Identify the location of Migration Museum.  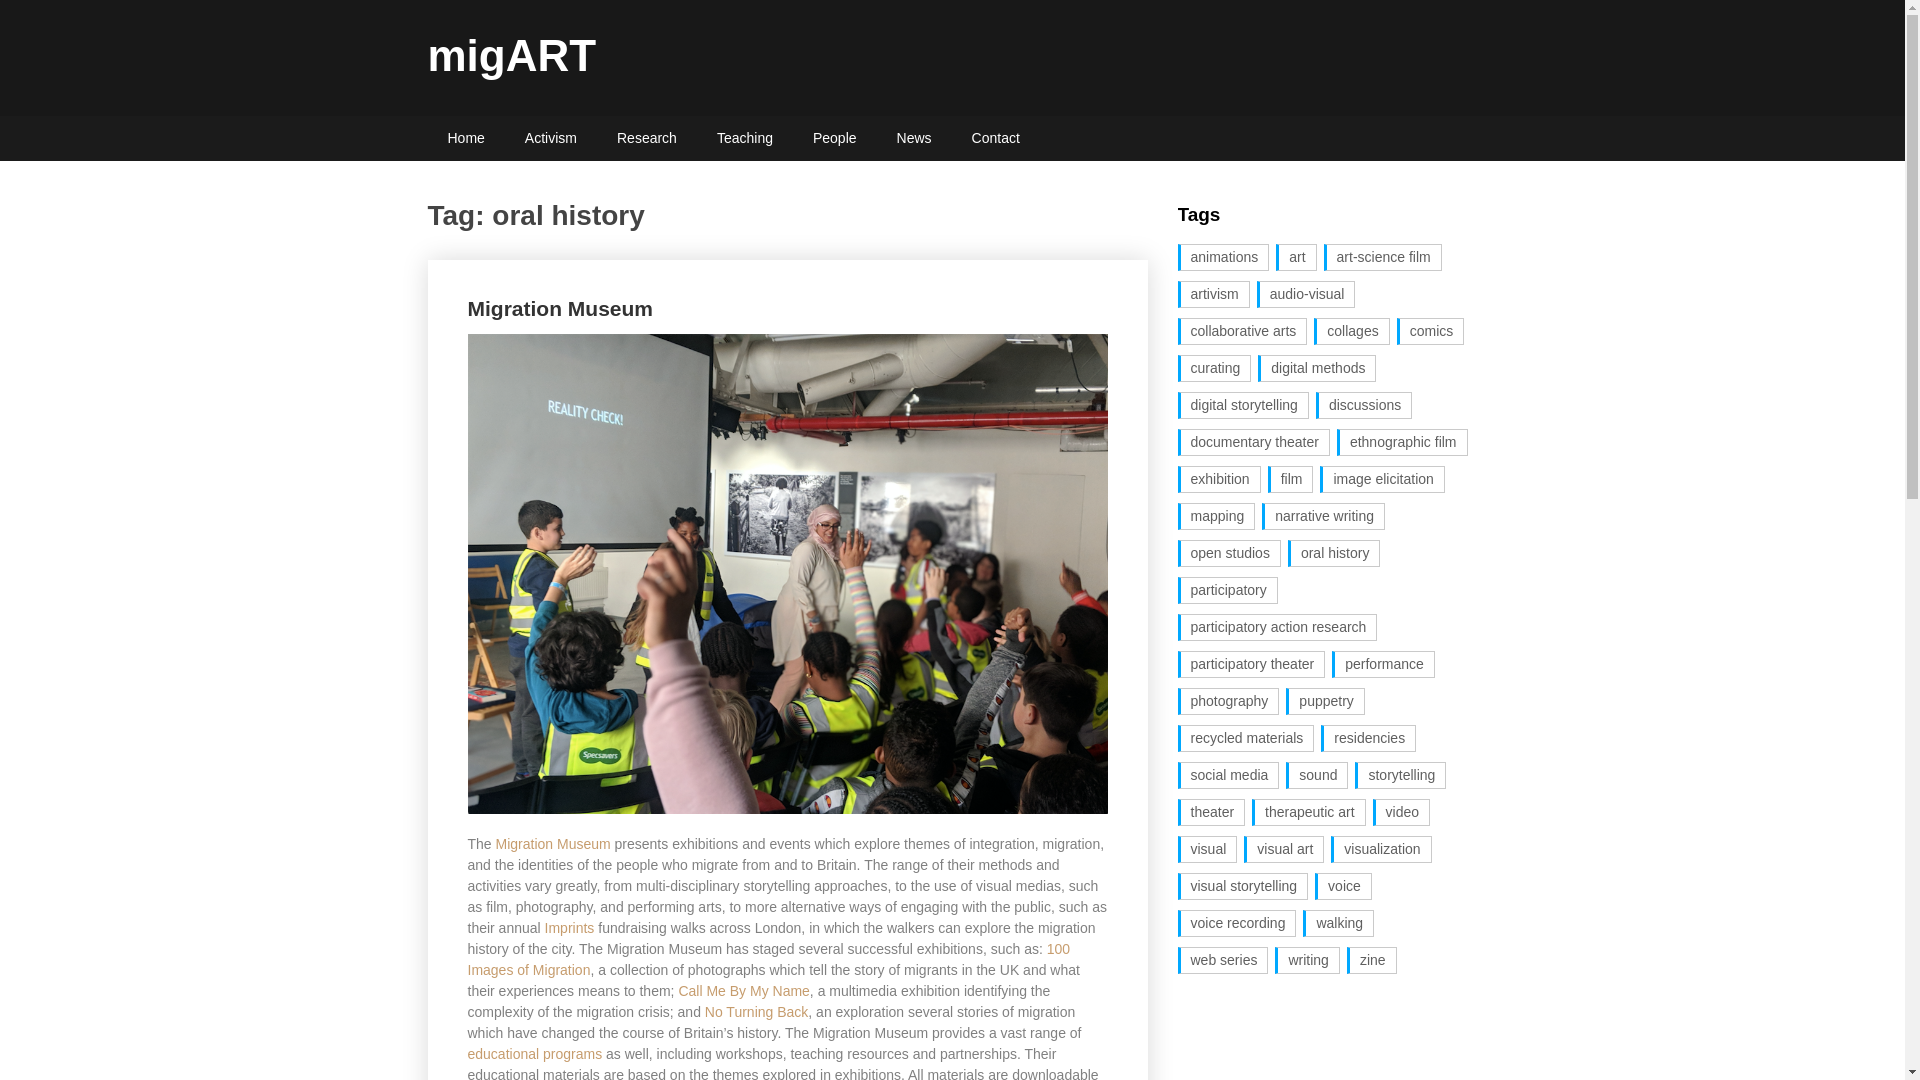
(561, 308).